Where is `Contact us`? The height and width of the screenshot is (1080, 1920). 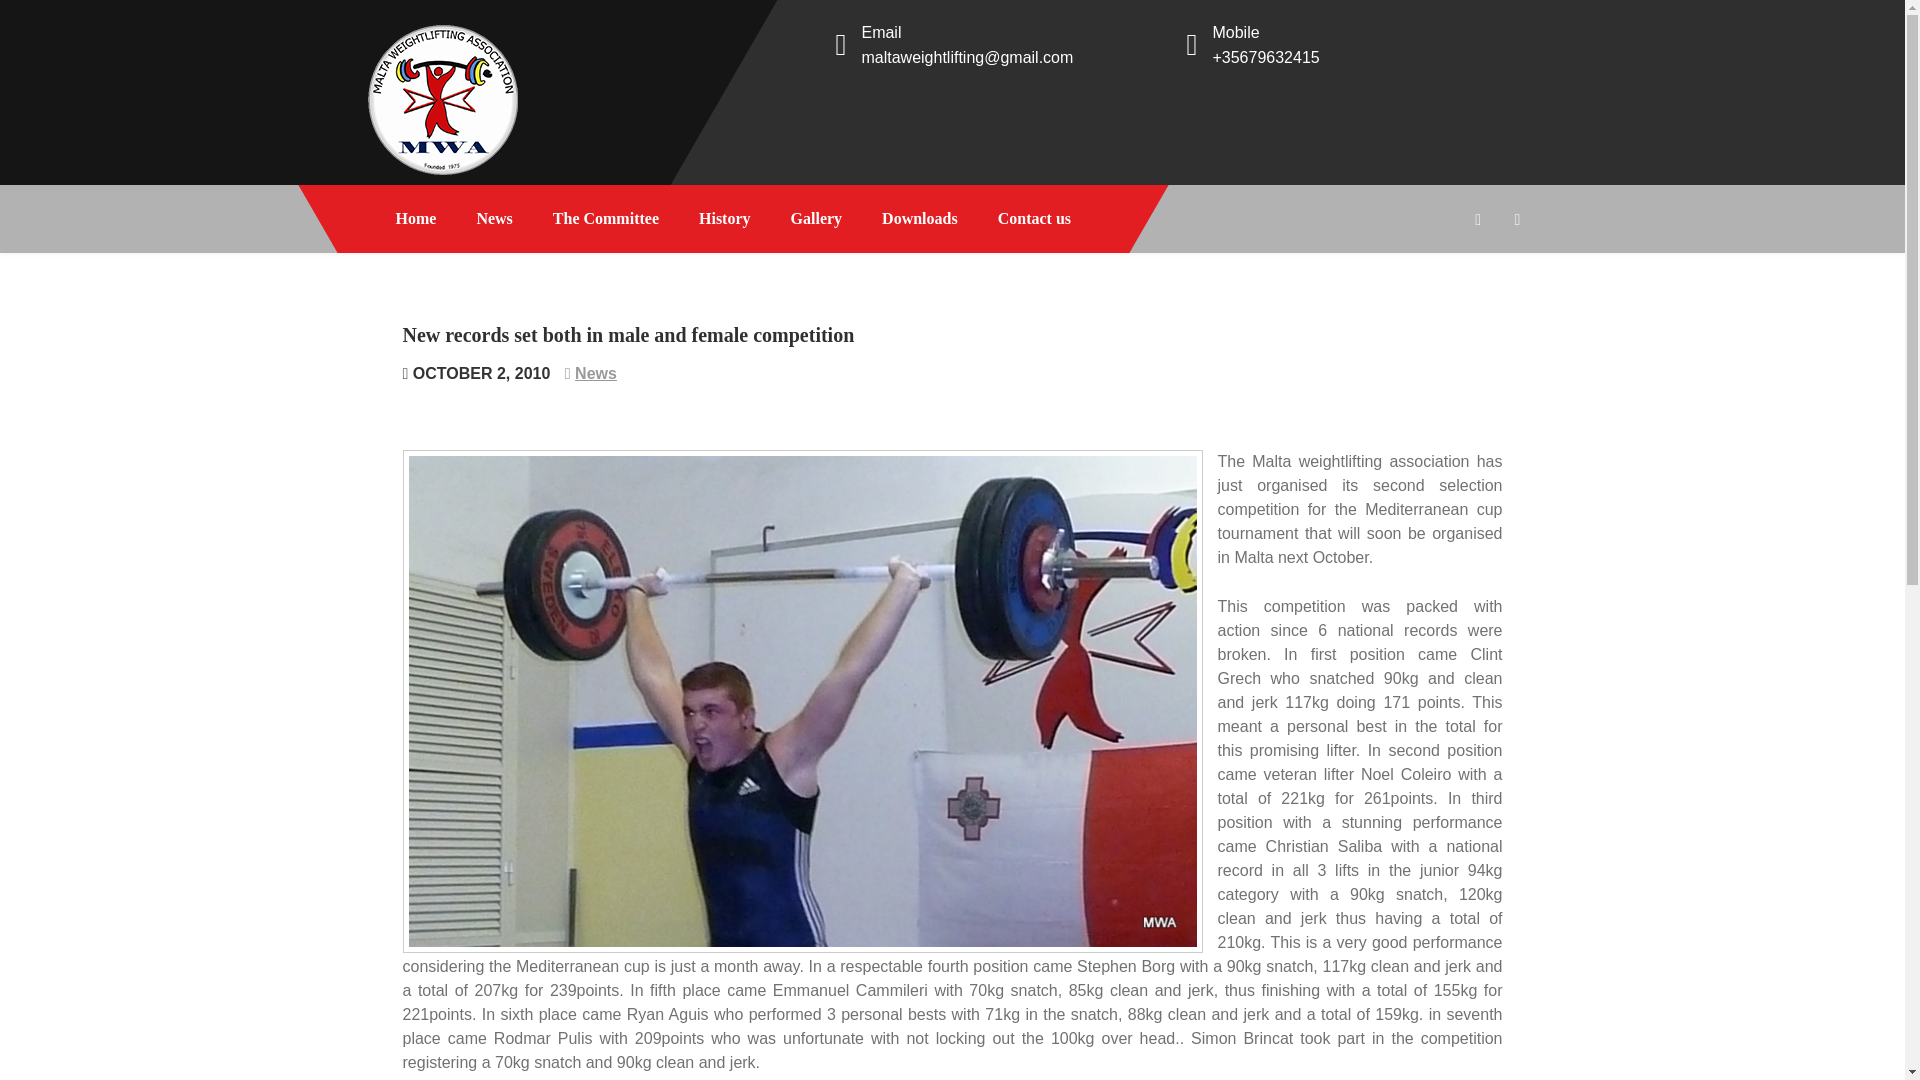 Contact us is located at coordinates (1034, 218).